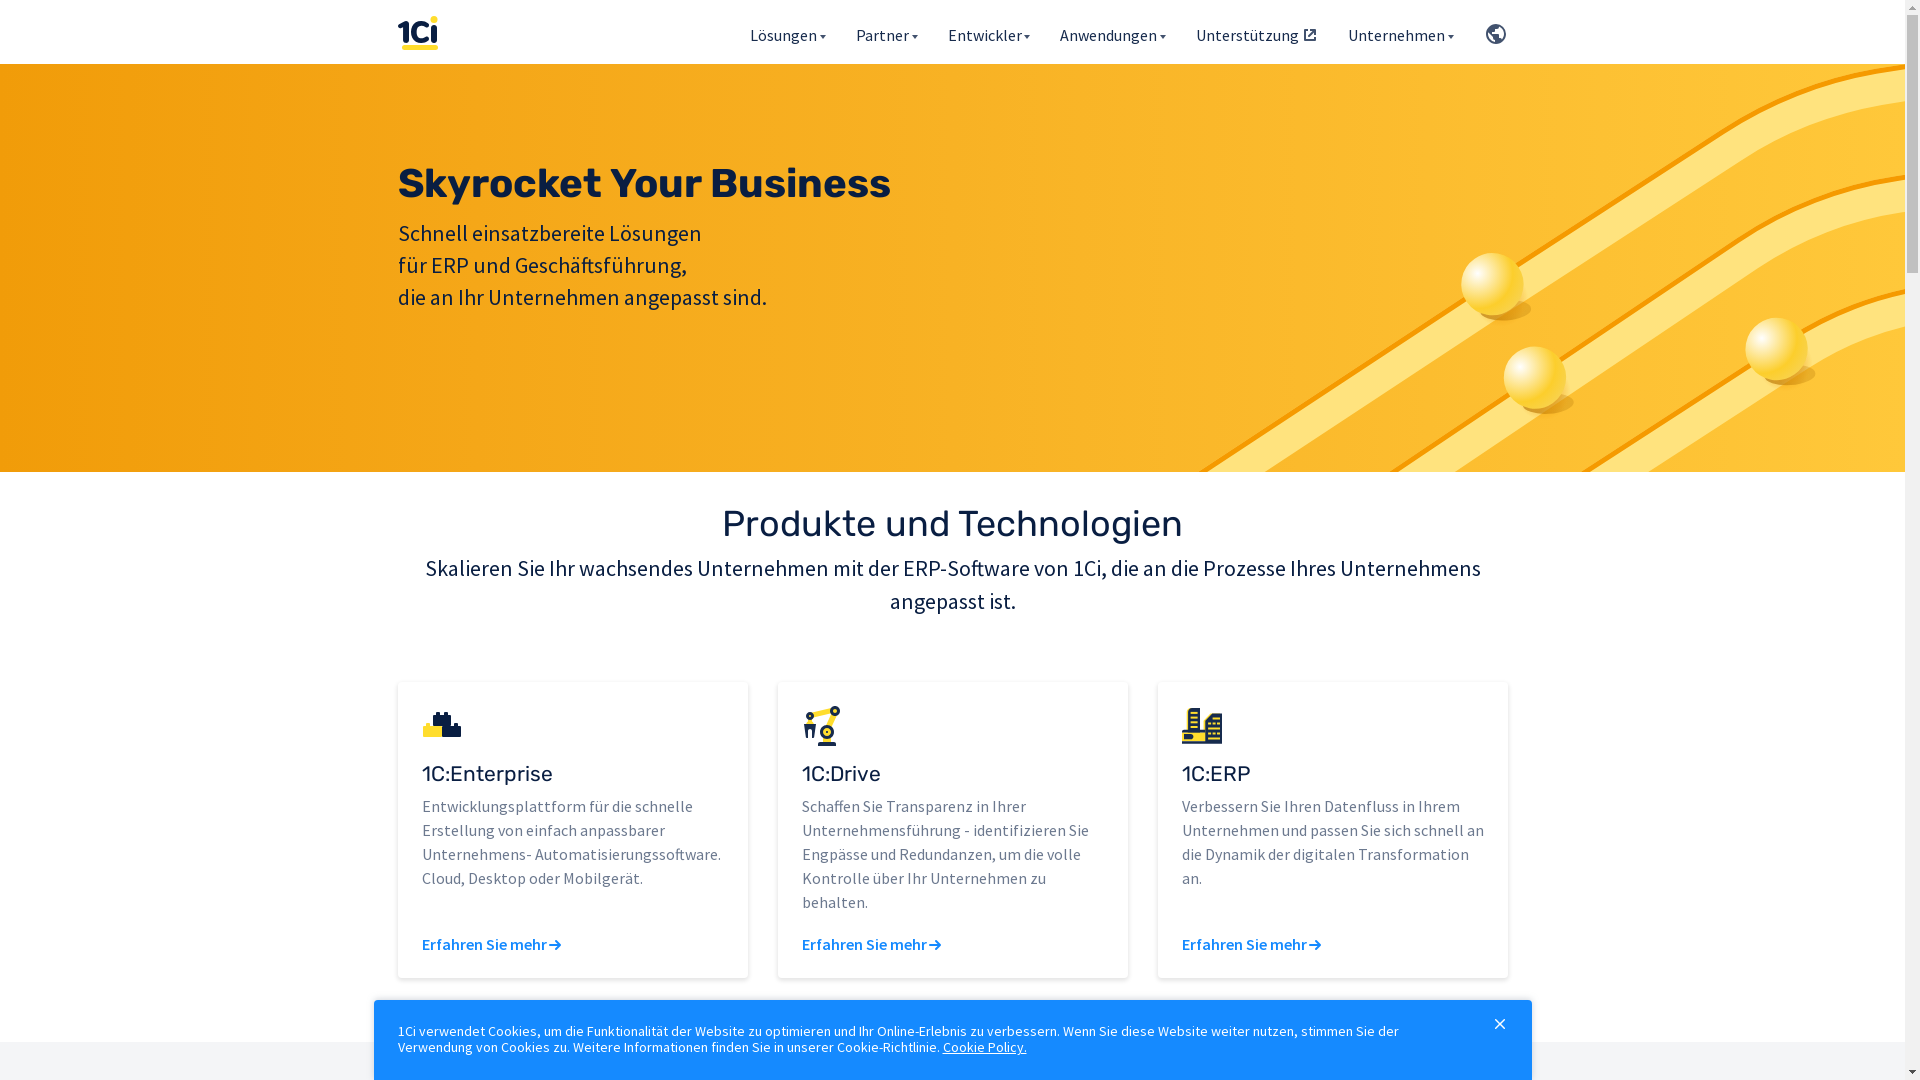  What do you see at coordinates (864, 944) in the screenshot?
I see `Erfahren Sie mehr` at bounding box center [864, 944].